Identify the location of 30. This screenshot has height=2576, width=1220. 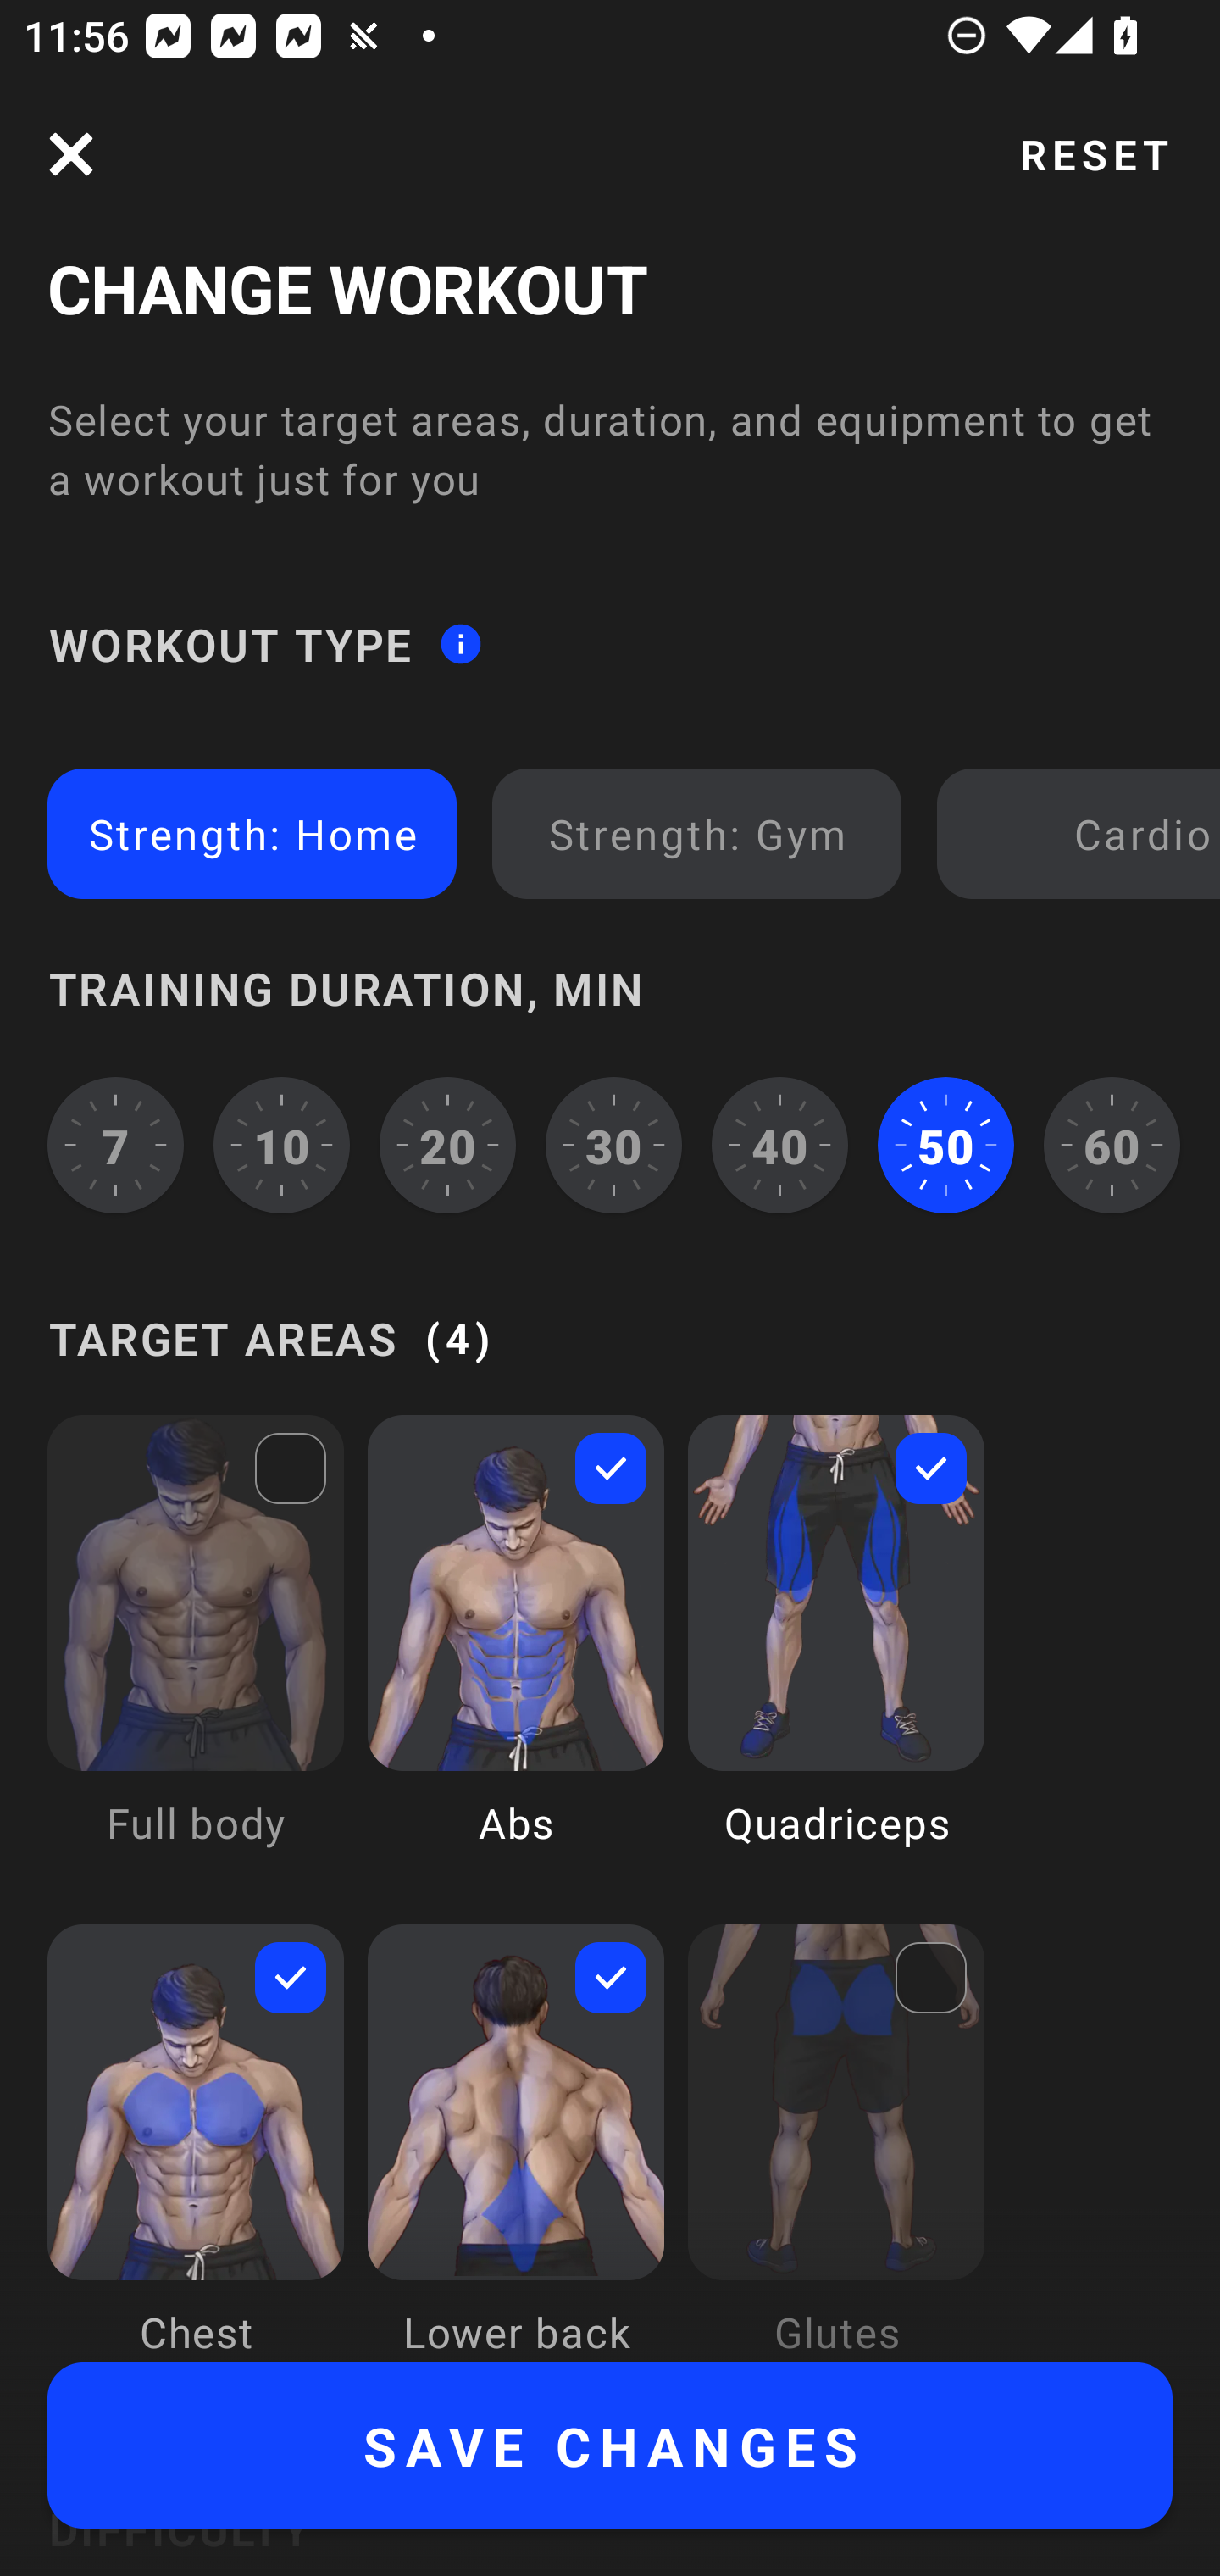
(613, 1144).